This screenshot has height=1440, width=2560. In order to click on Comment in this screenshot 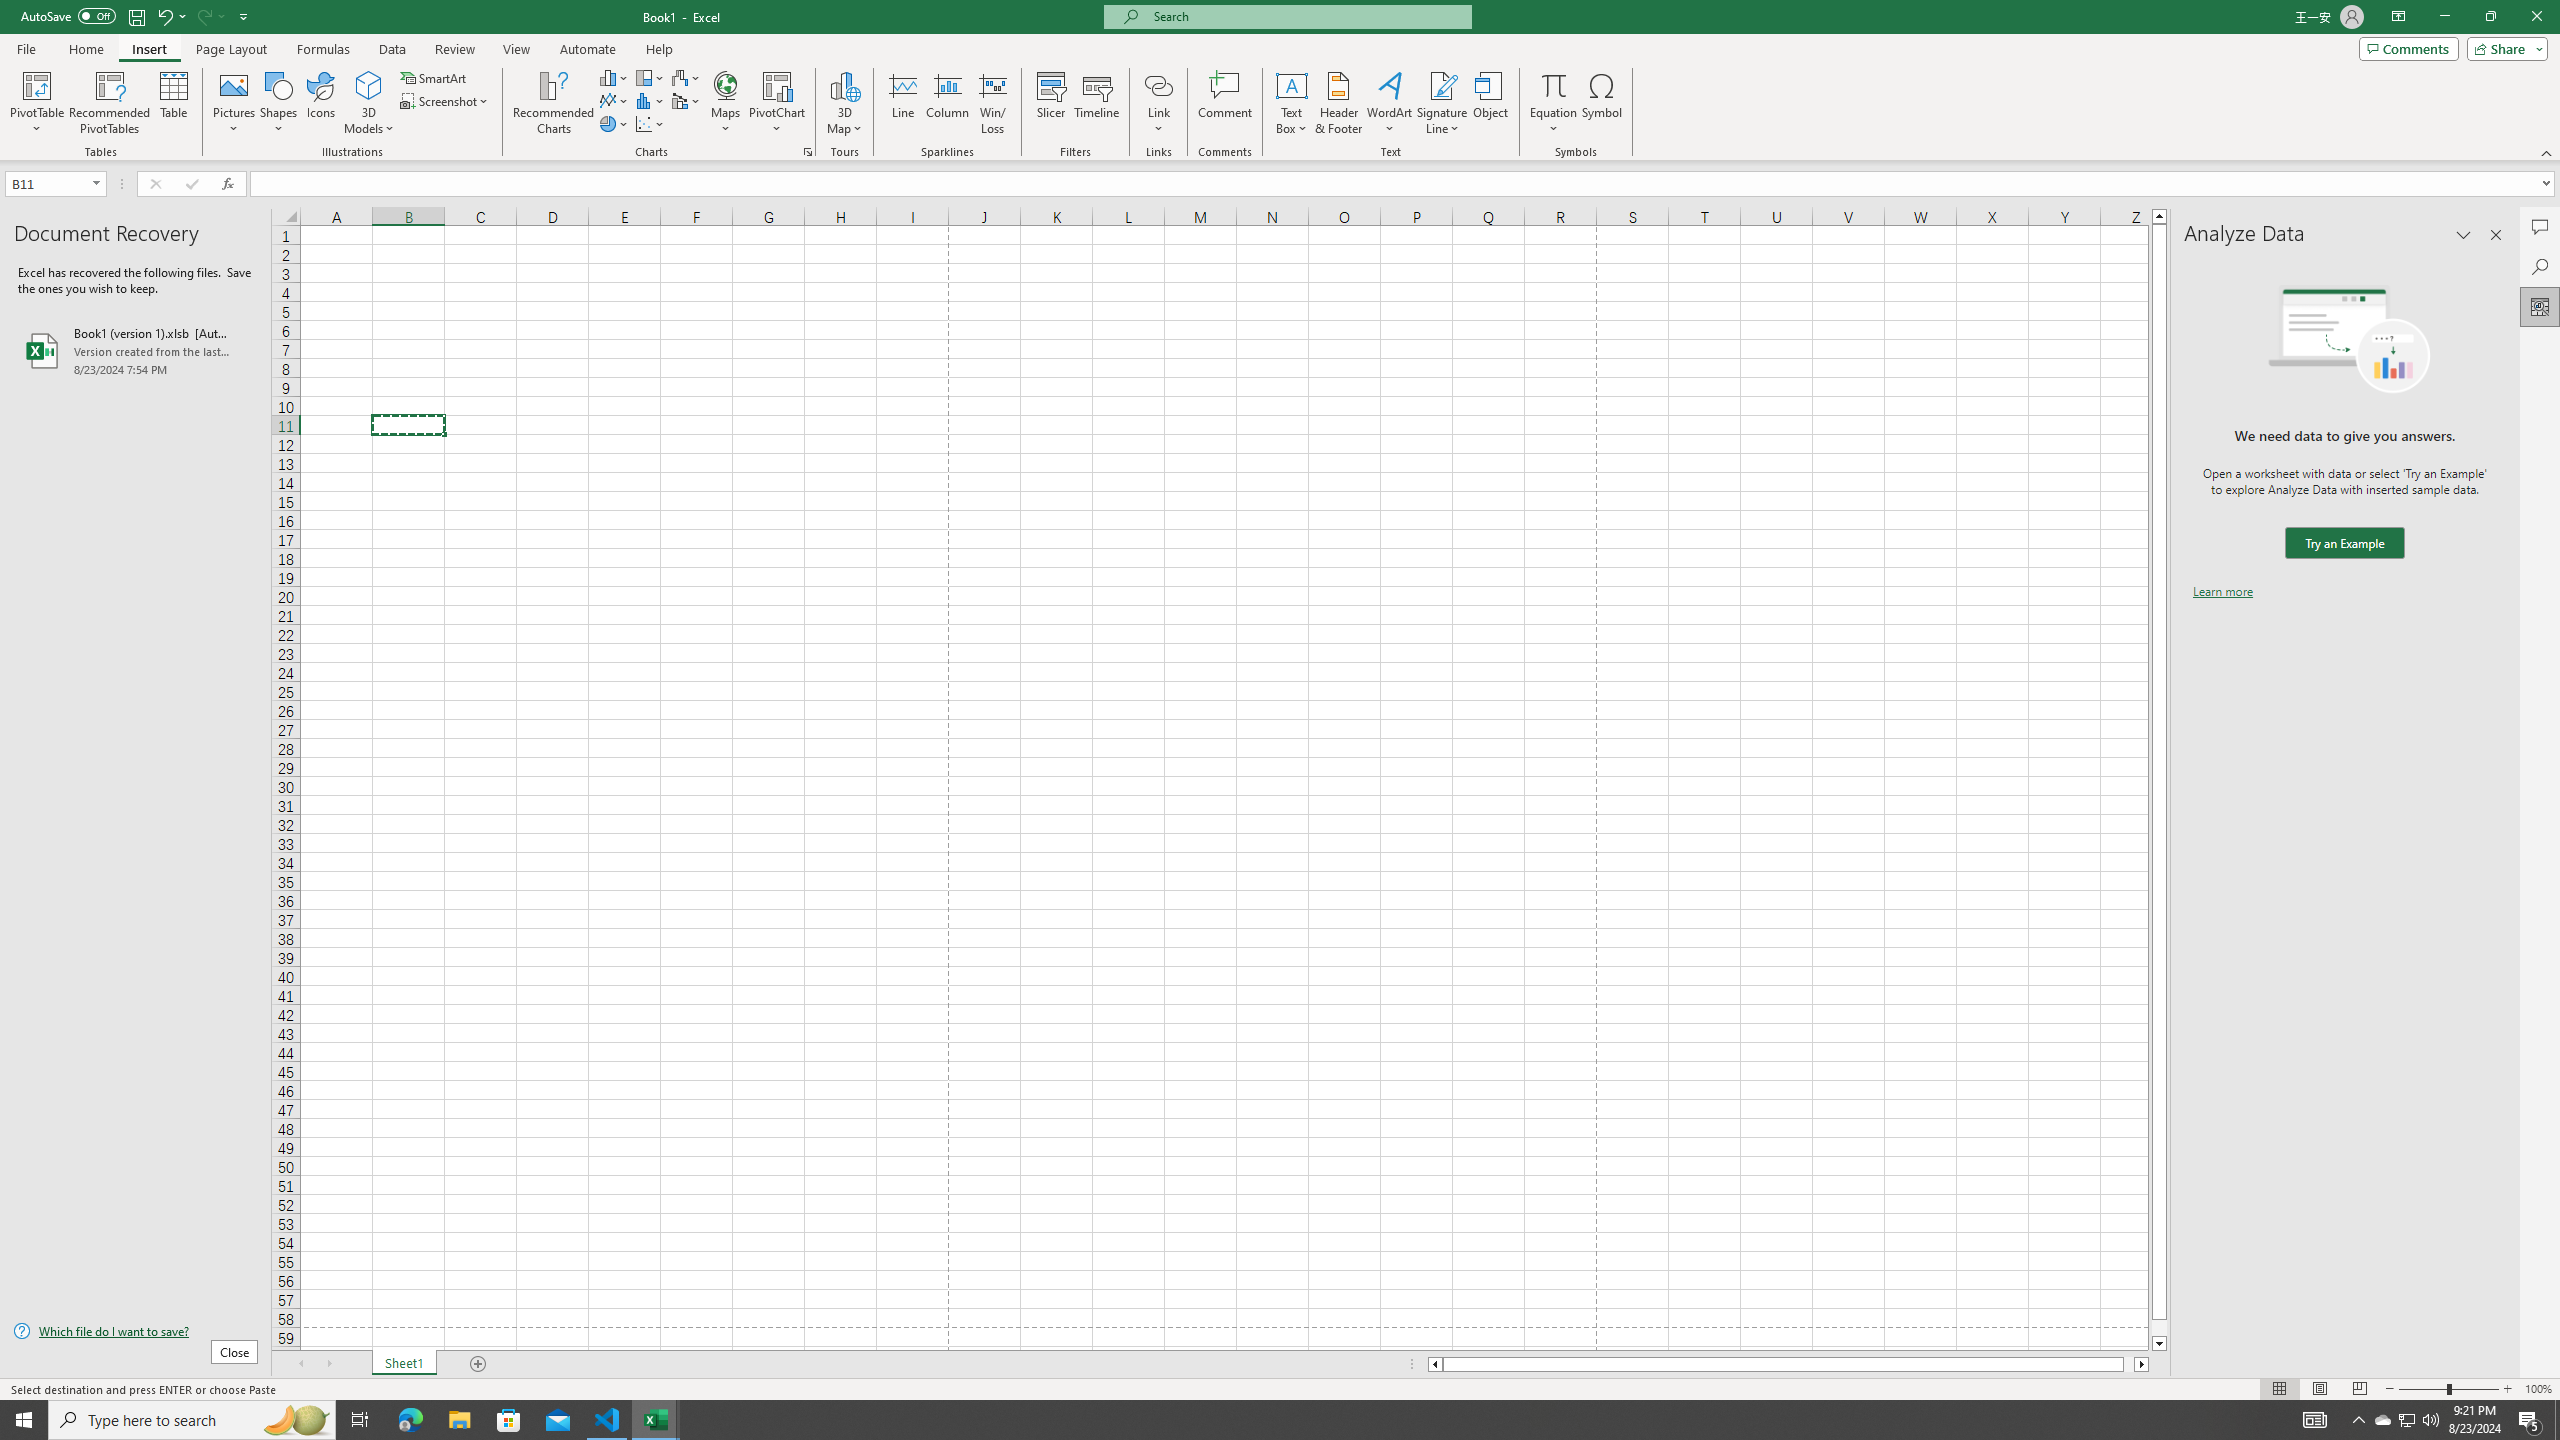, I will do `click(1224, 103)`.